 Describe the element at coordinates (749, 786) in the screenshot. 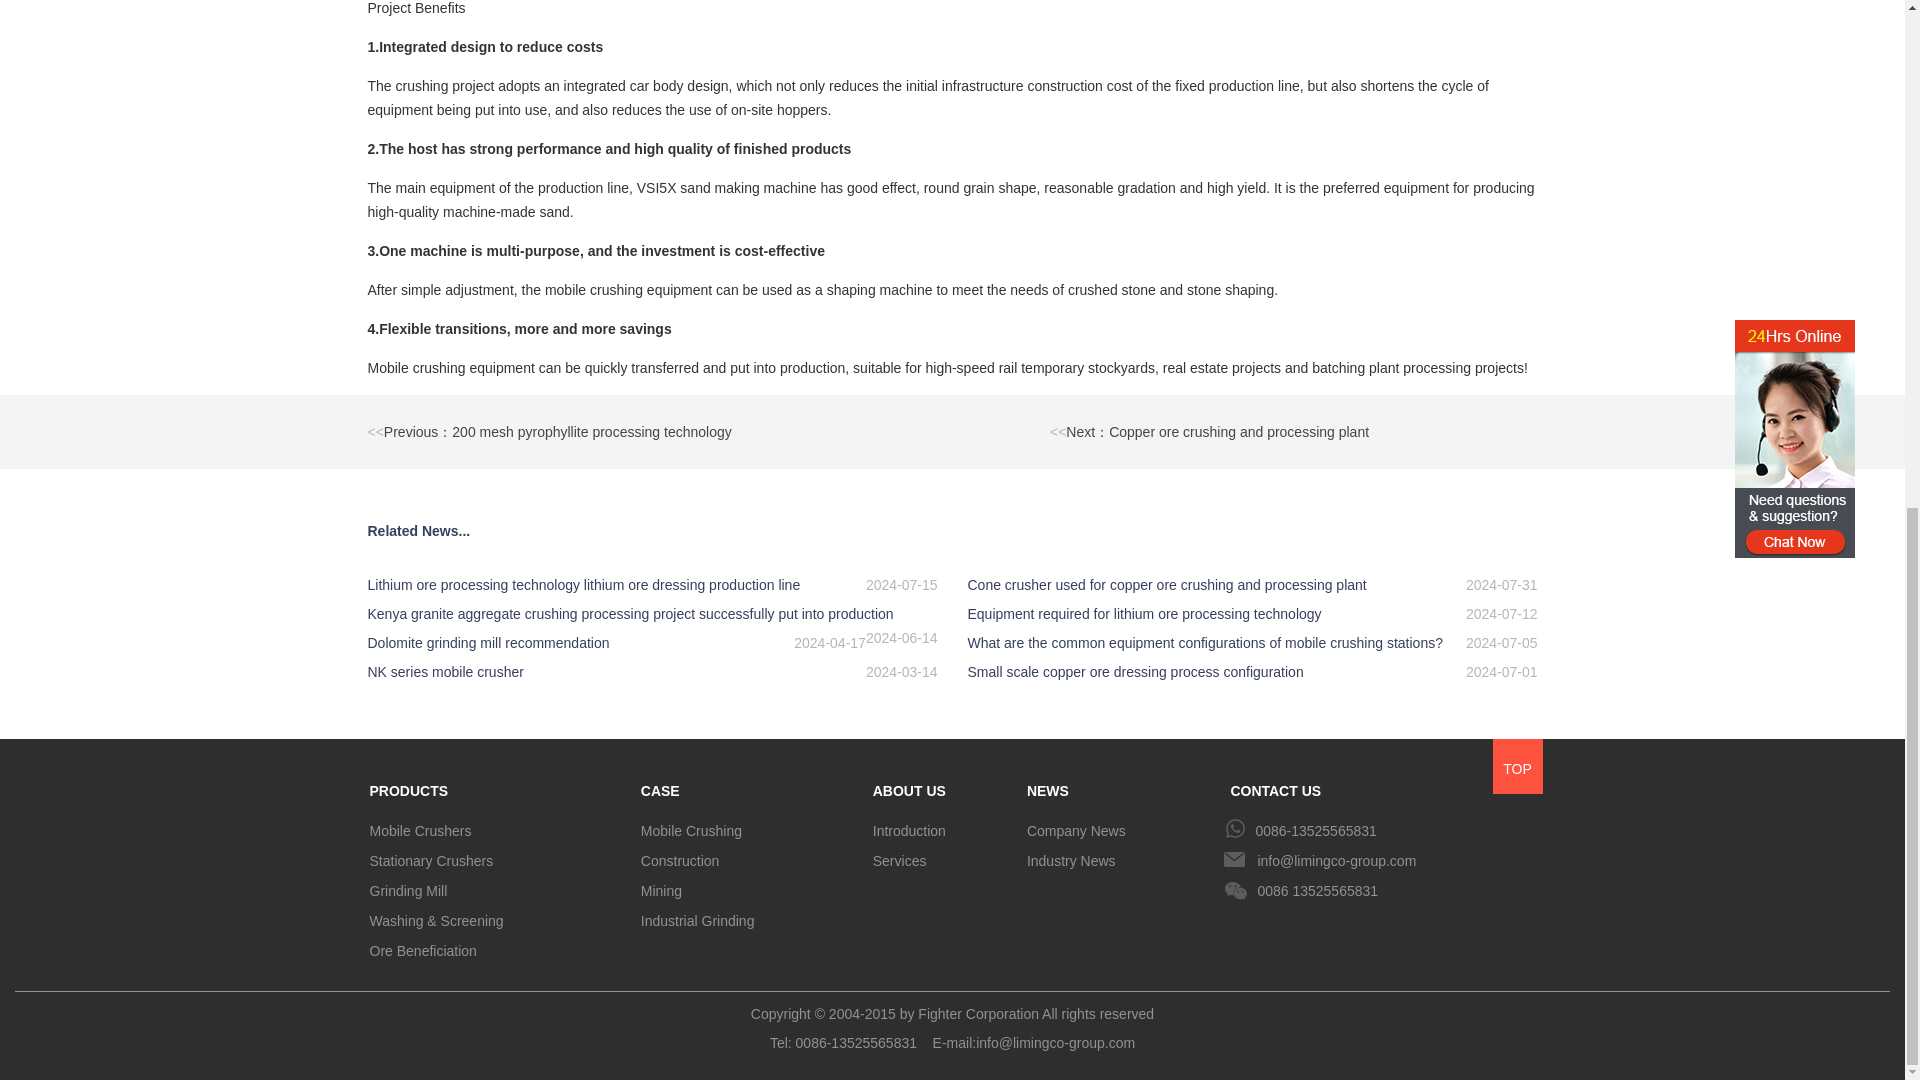

I see `CASE` at that location.